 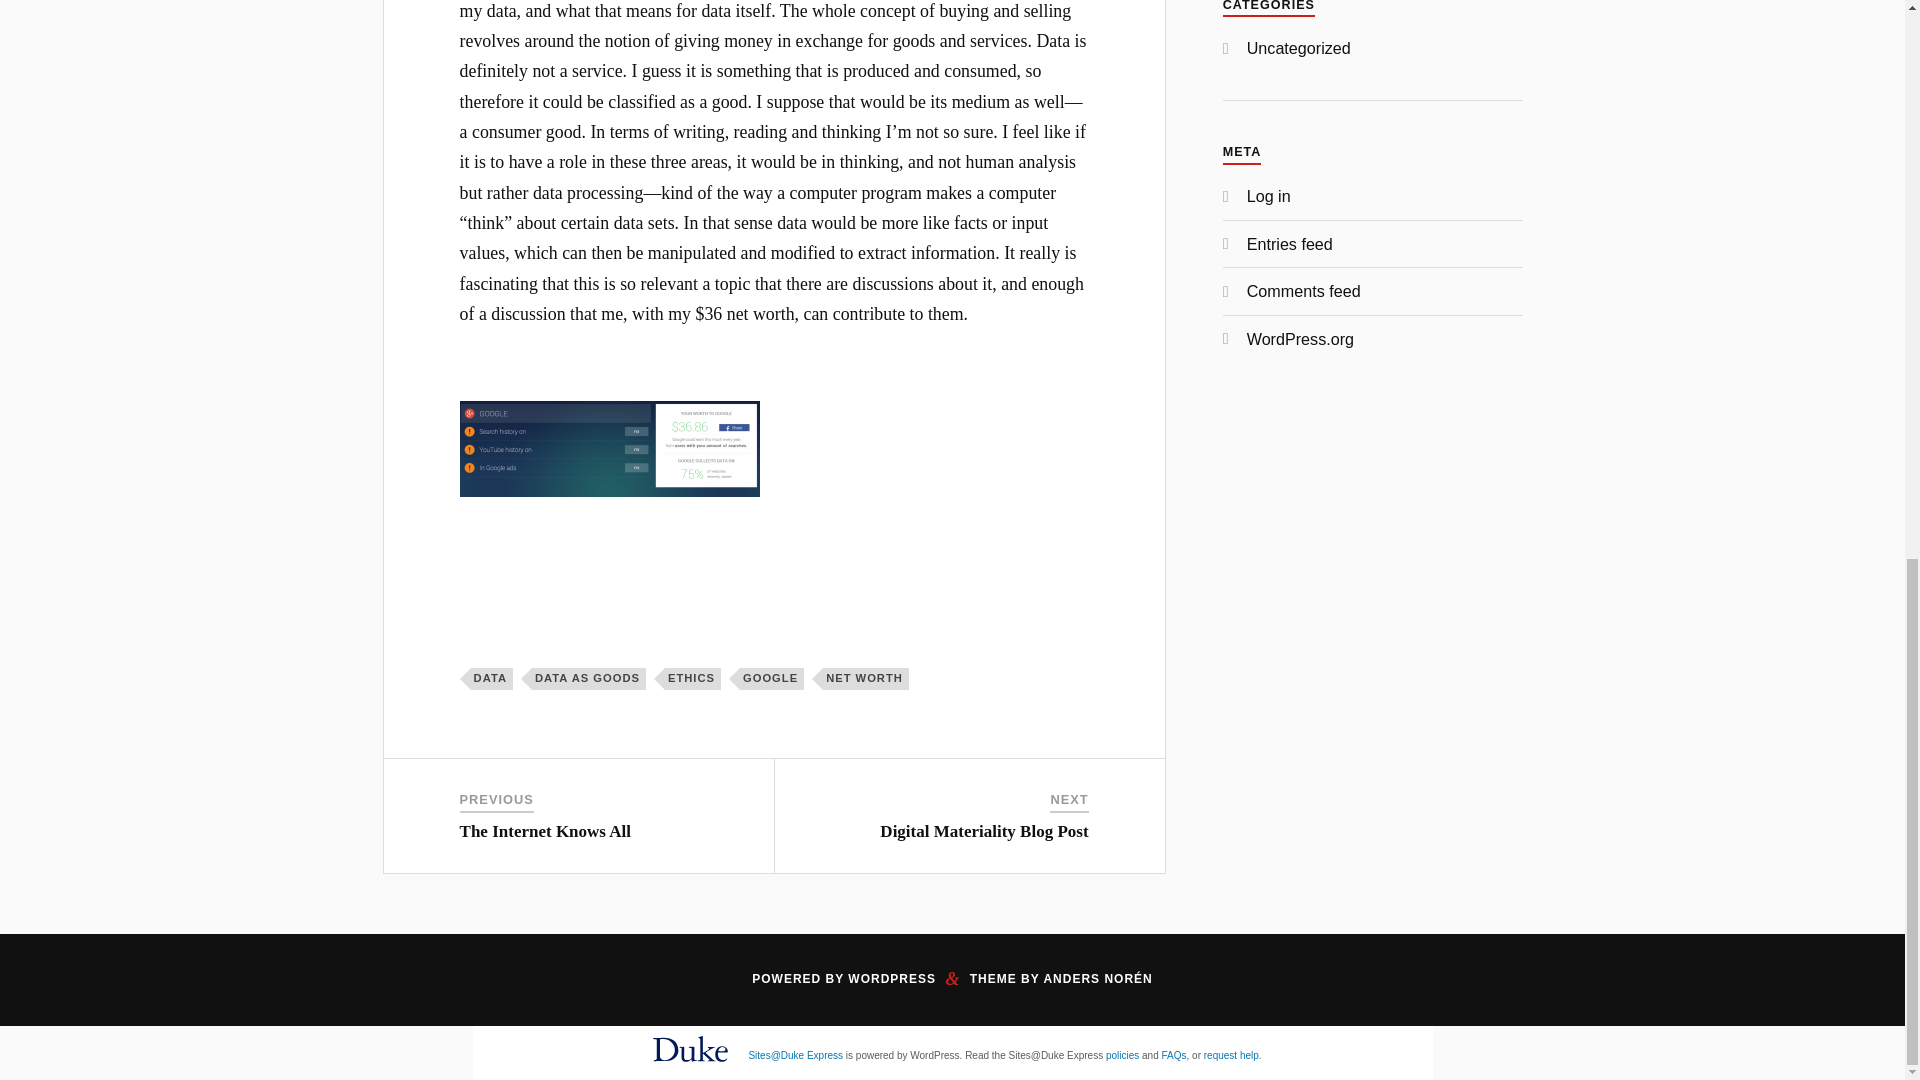 What do you see at coordinates (866, 679) in the screenshot?
I see `NET WORTH` at bounding box center [866, 679].